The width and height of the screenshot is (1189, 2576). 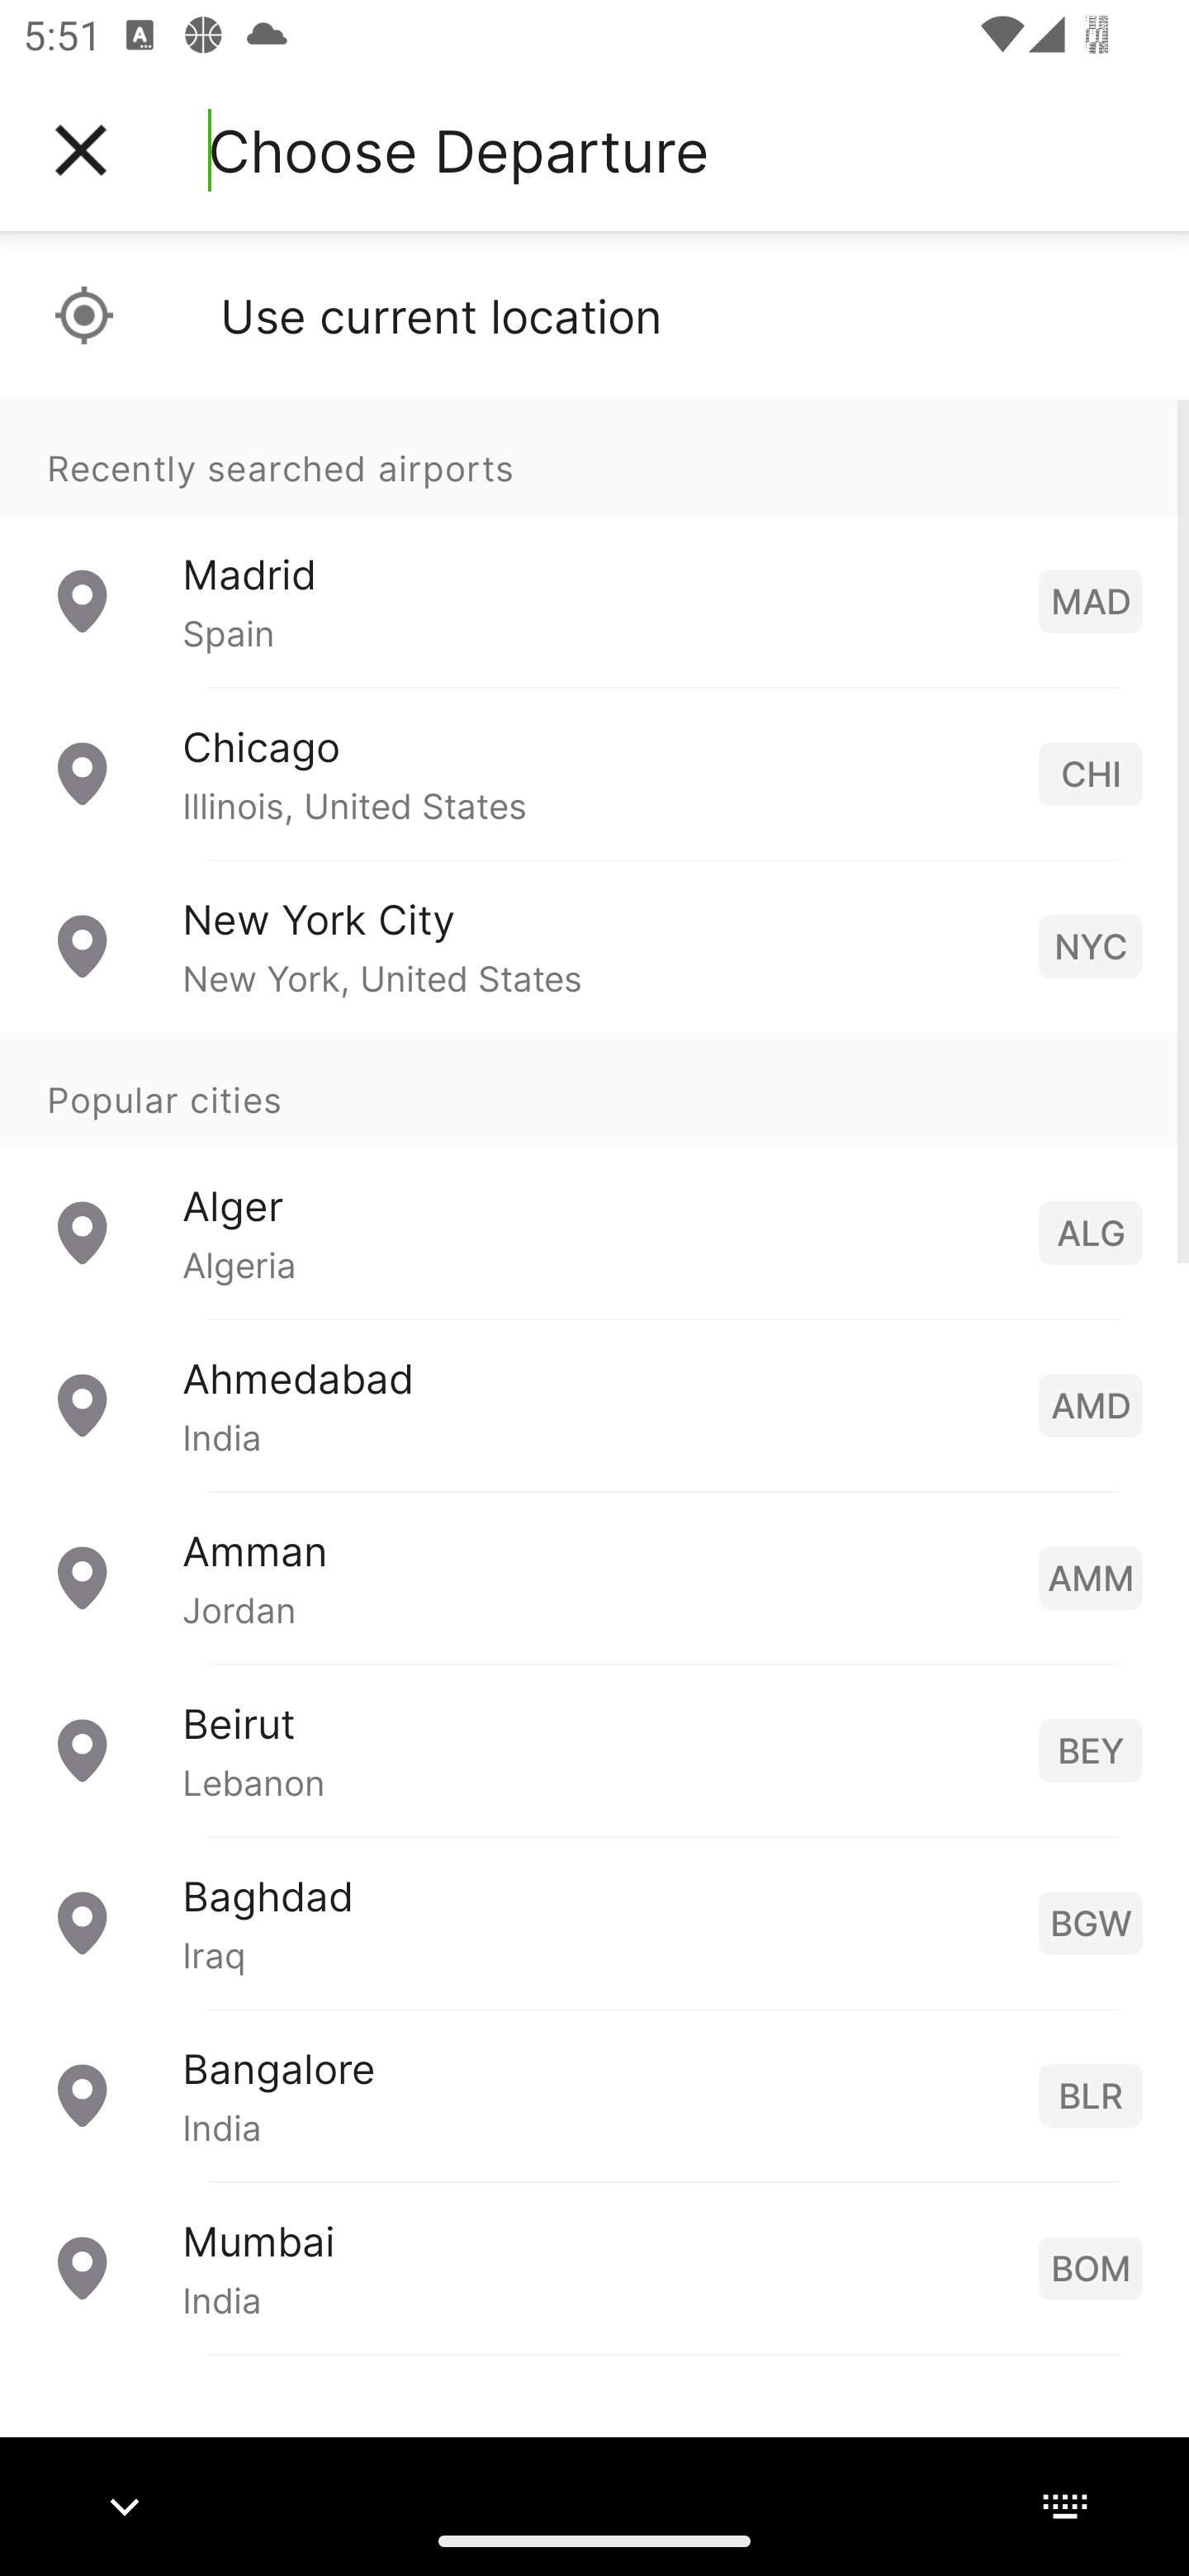 What do you see at coordinates (458, 150) in the screenshot?
I see `Choose Departure` at bounding box center [458, 150].